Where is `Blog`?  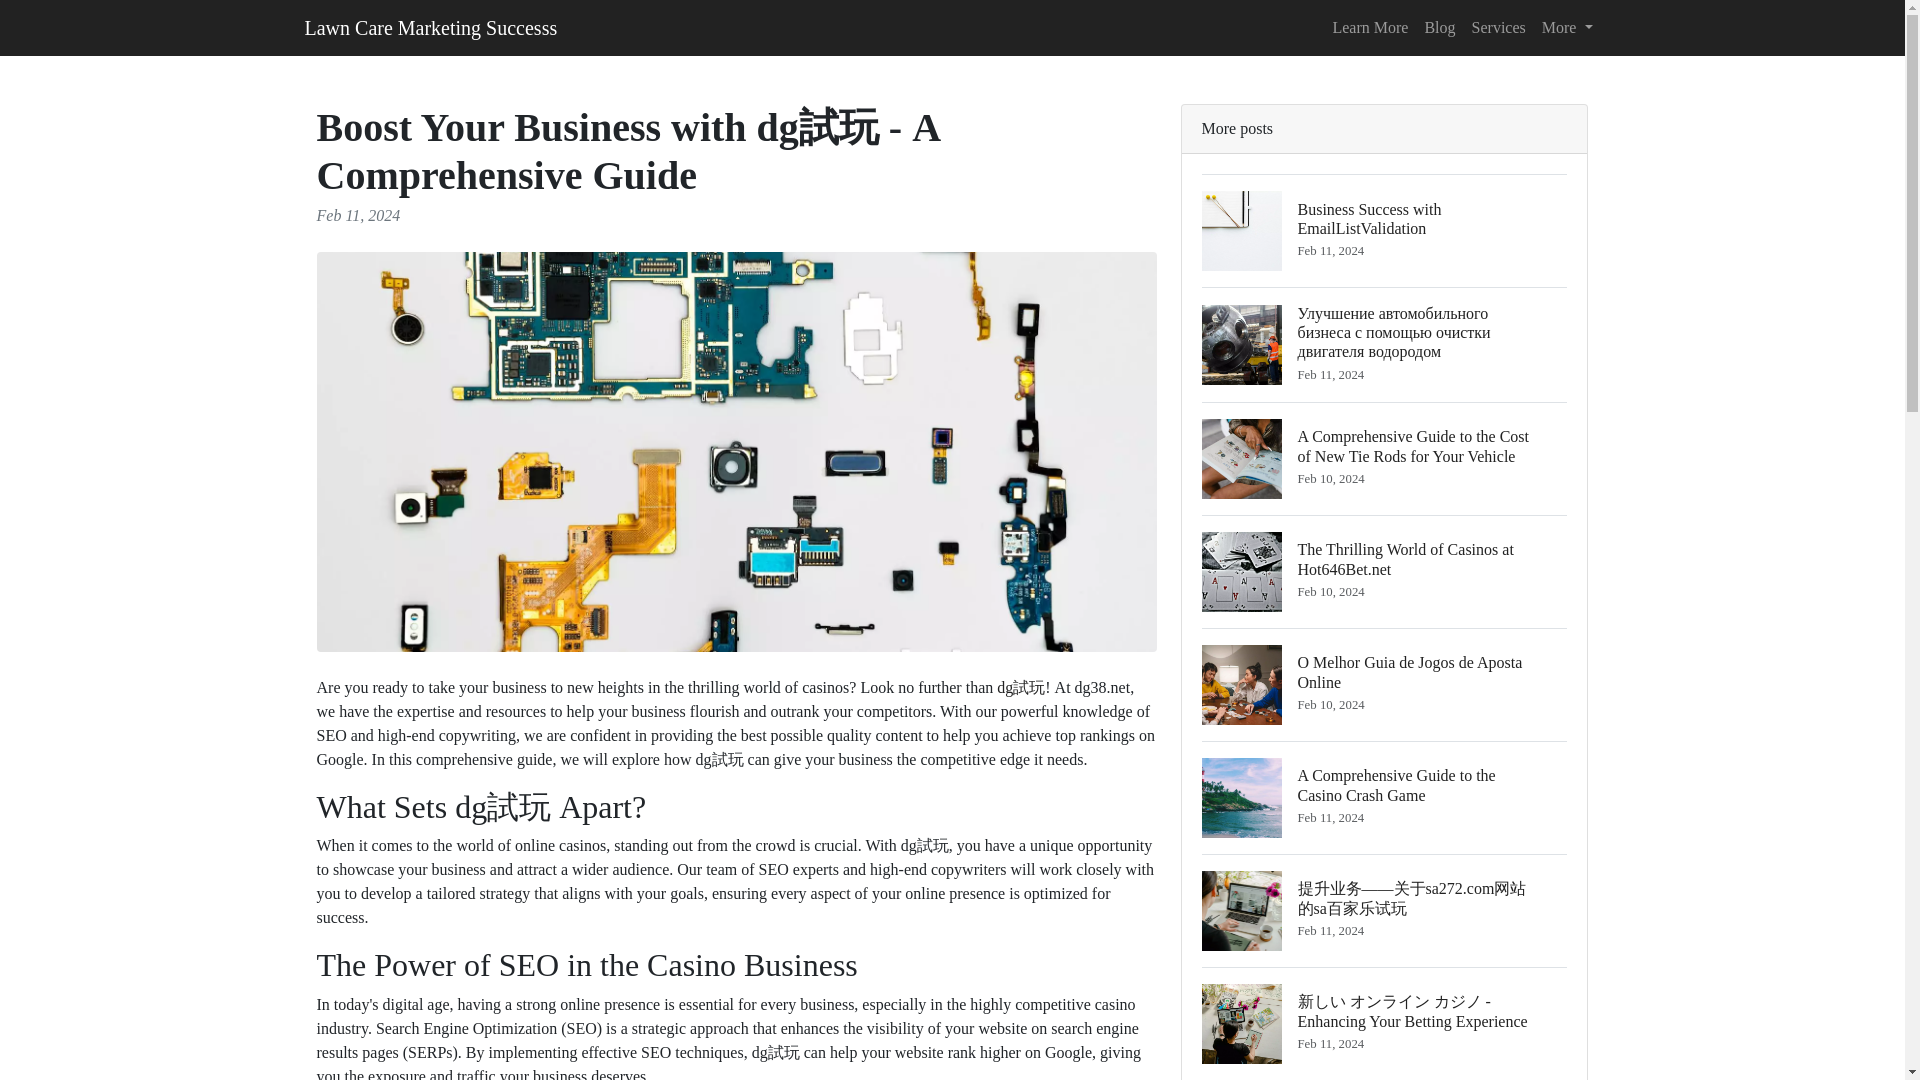
Blog is located at coordinates (1384, 571).